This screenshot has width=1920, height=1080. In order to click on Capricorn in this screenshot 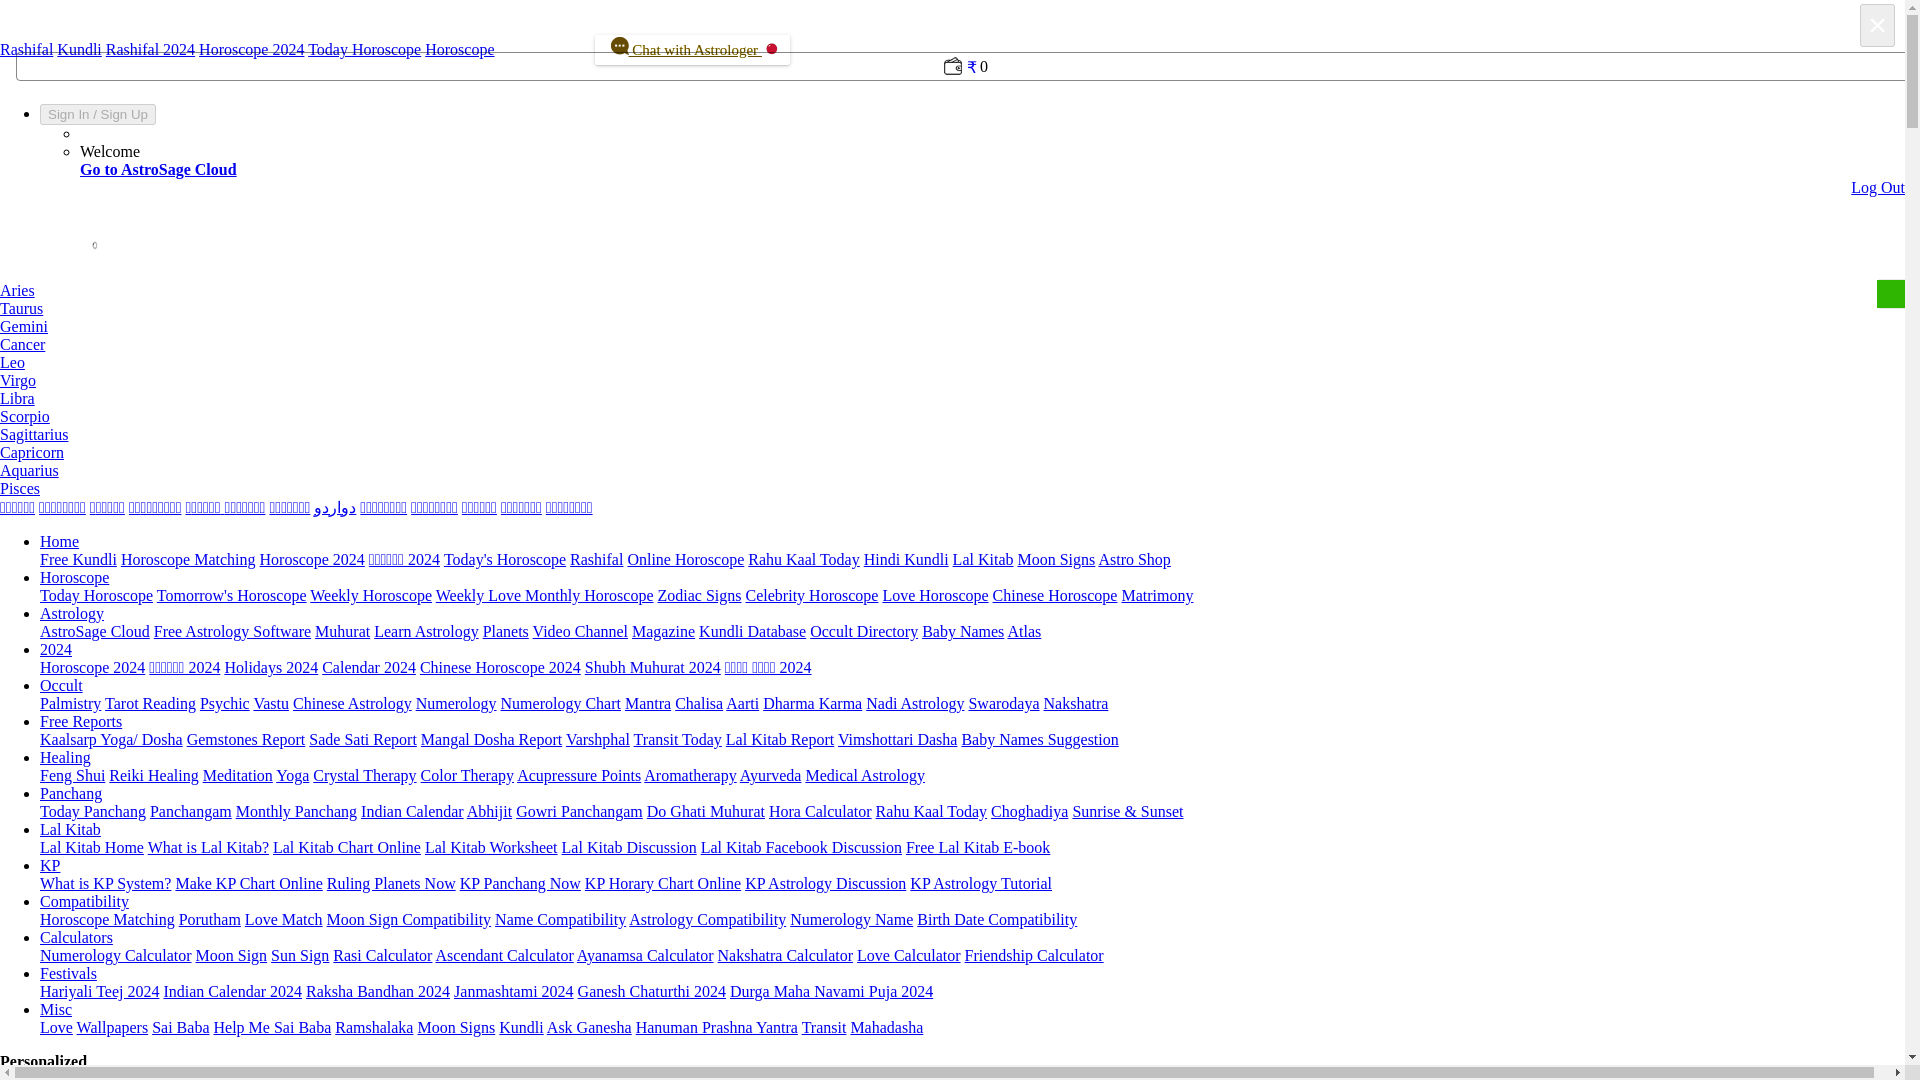, I will do `click(32, 452)`.